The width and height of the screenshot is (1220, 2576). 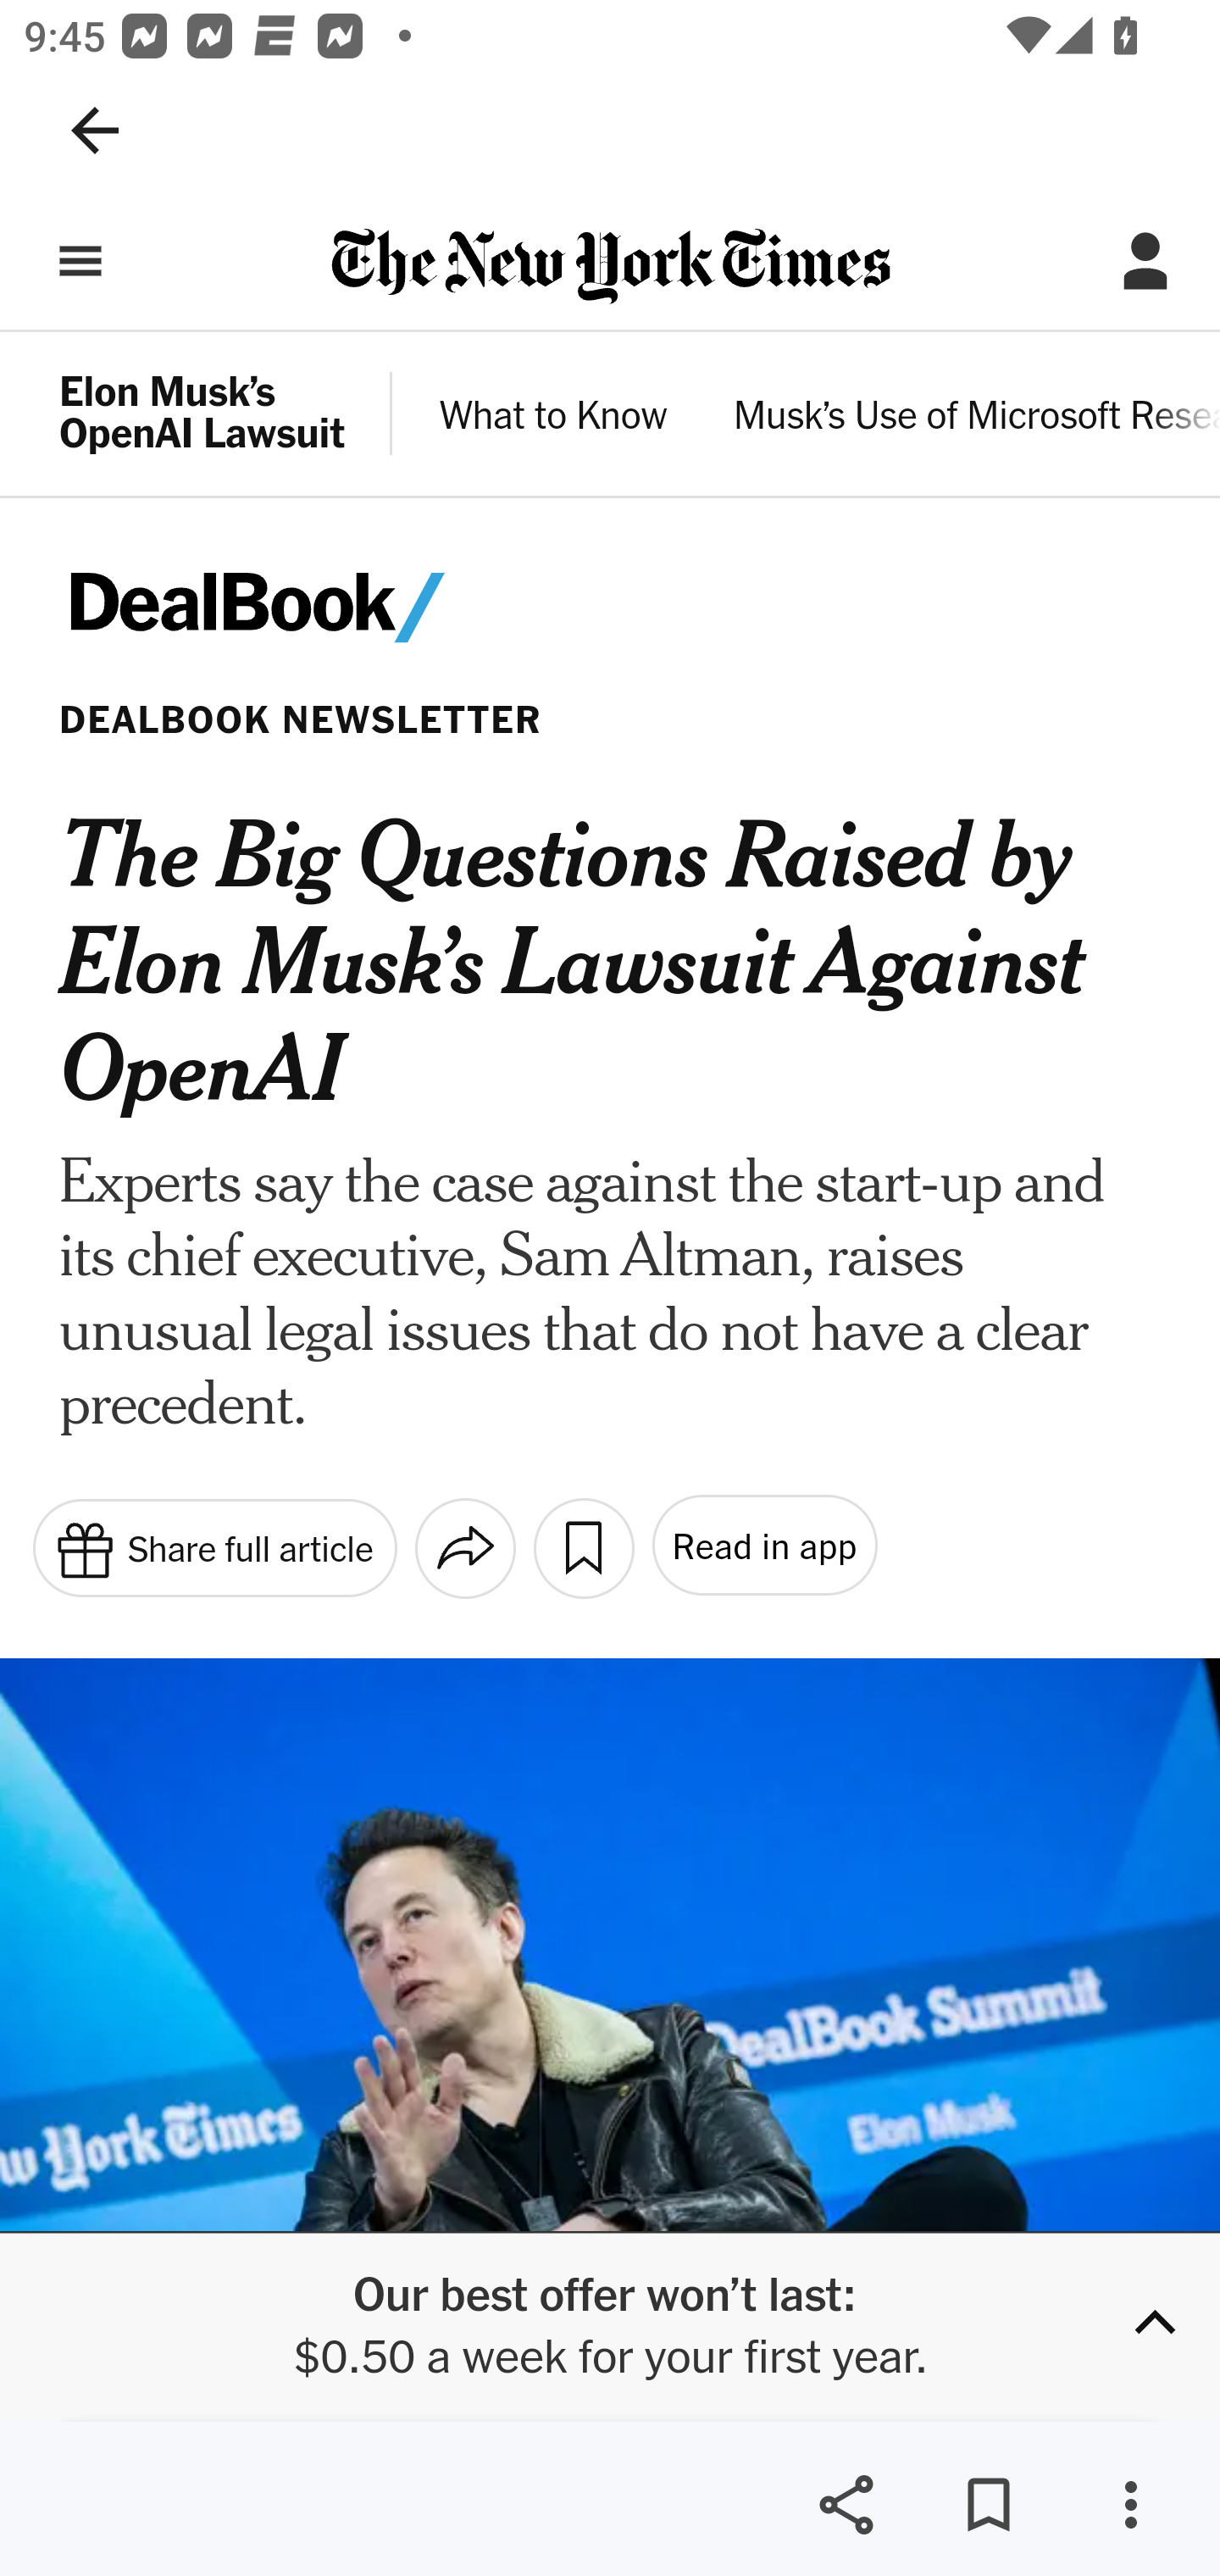 I want to click on Save article for reading later..., so click(x=583, y=1547).